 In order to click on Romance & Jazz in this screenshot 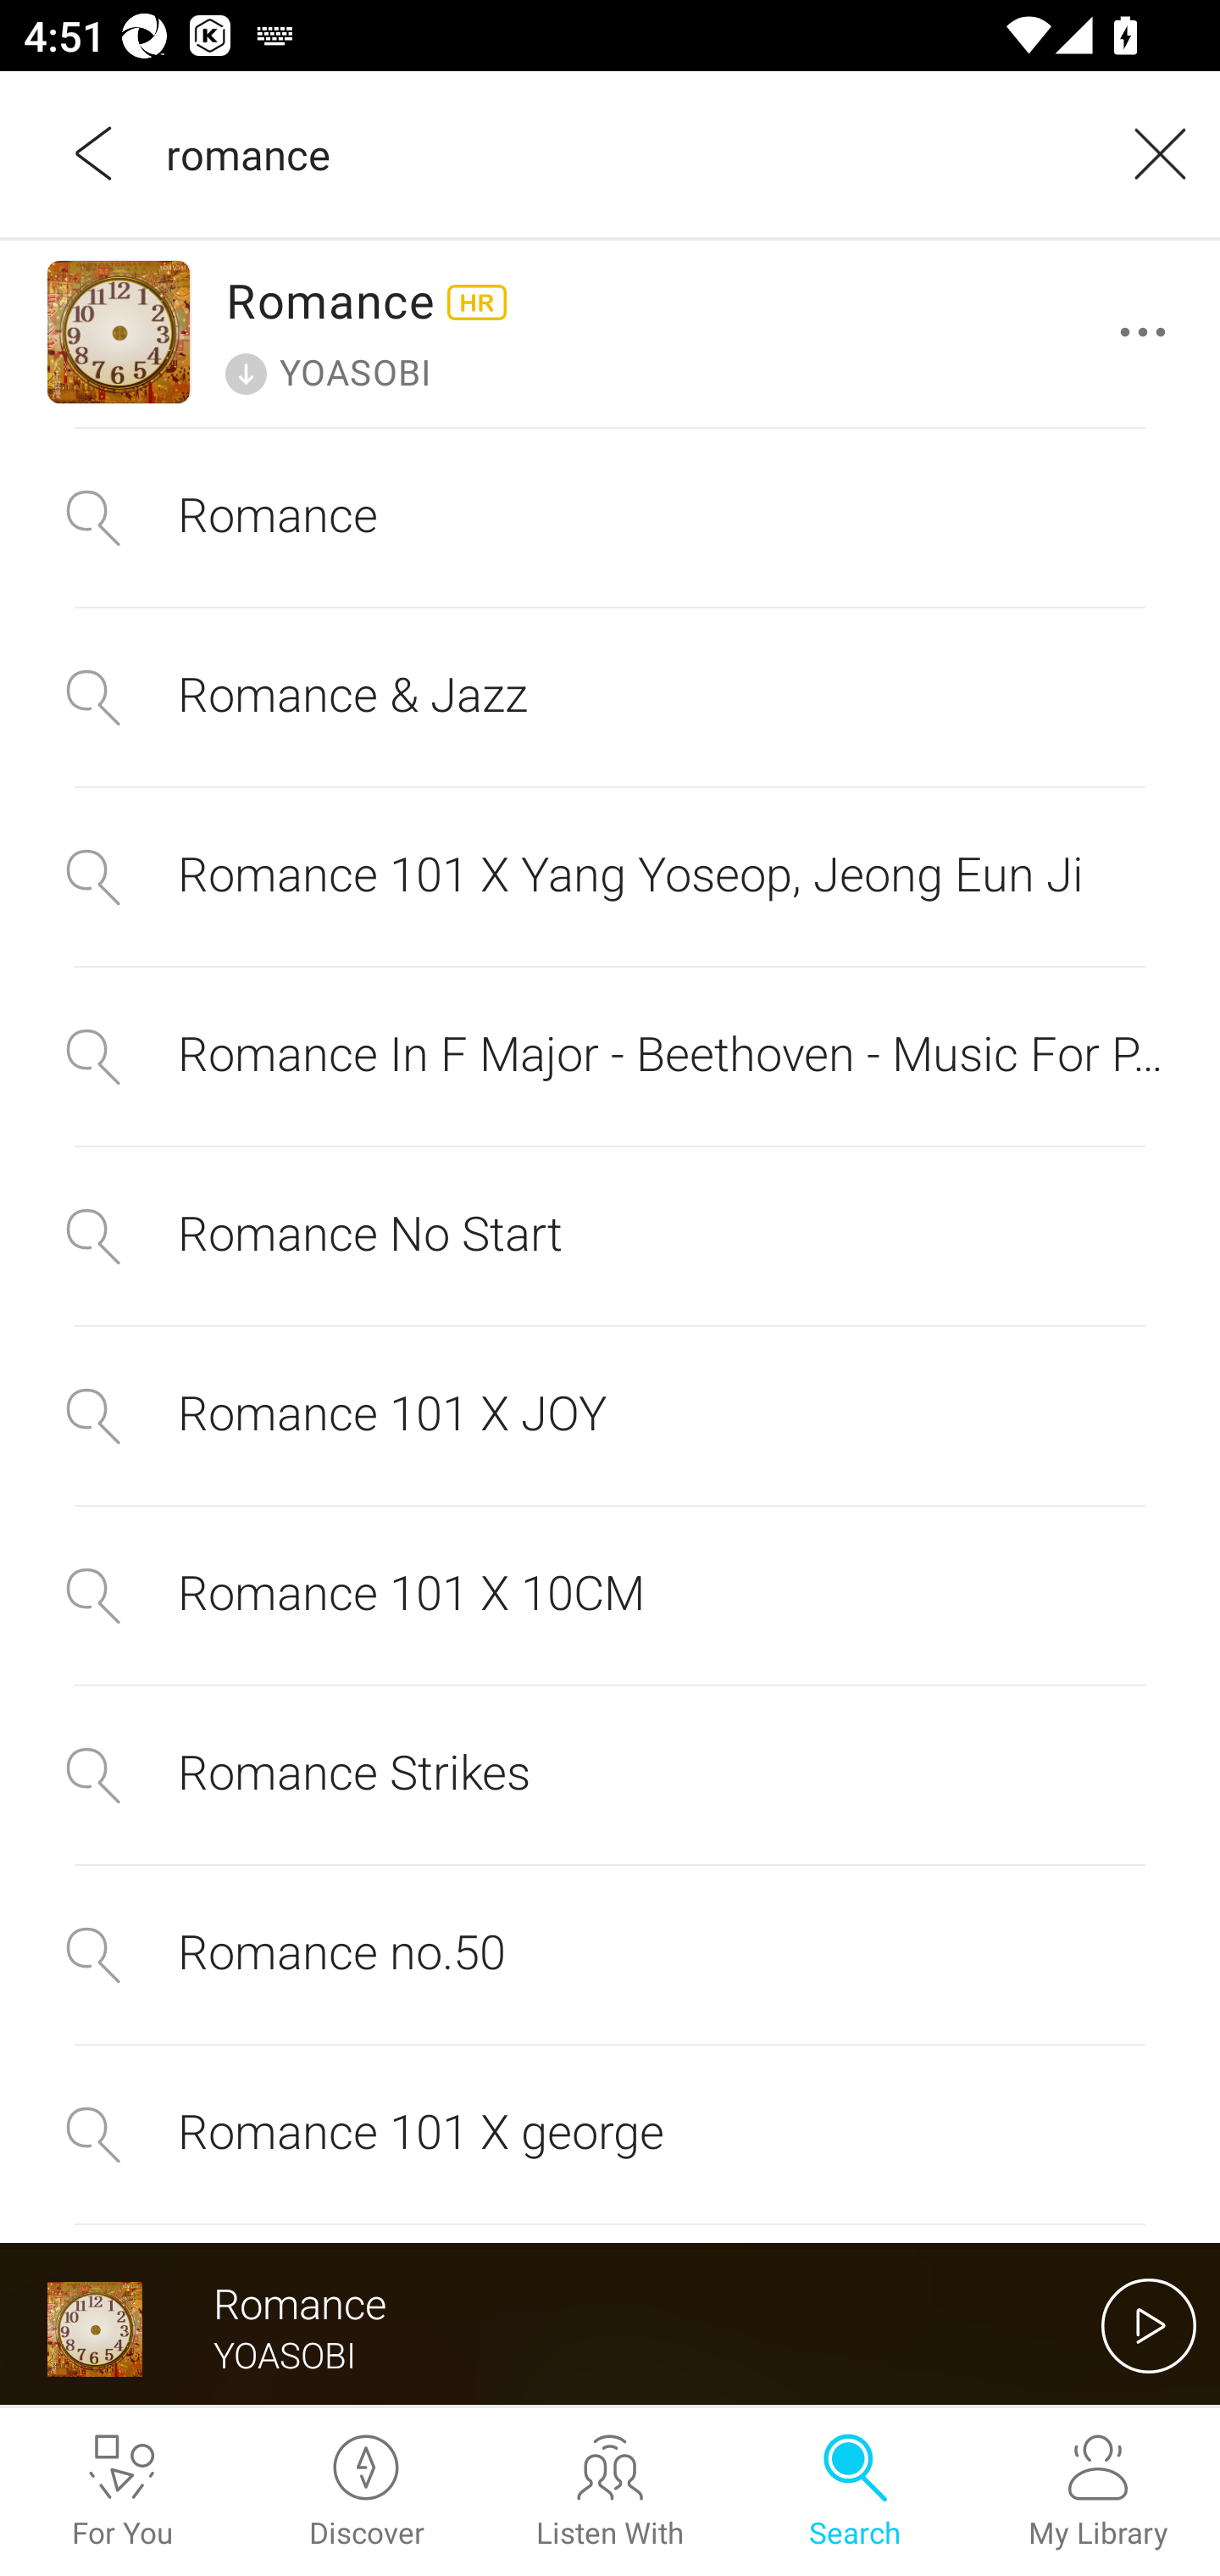, I will do `click(610, 697)`.